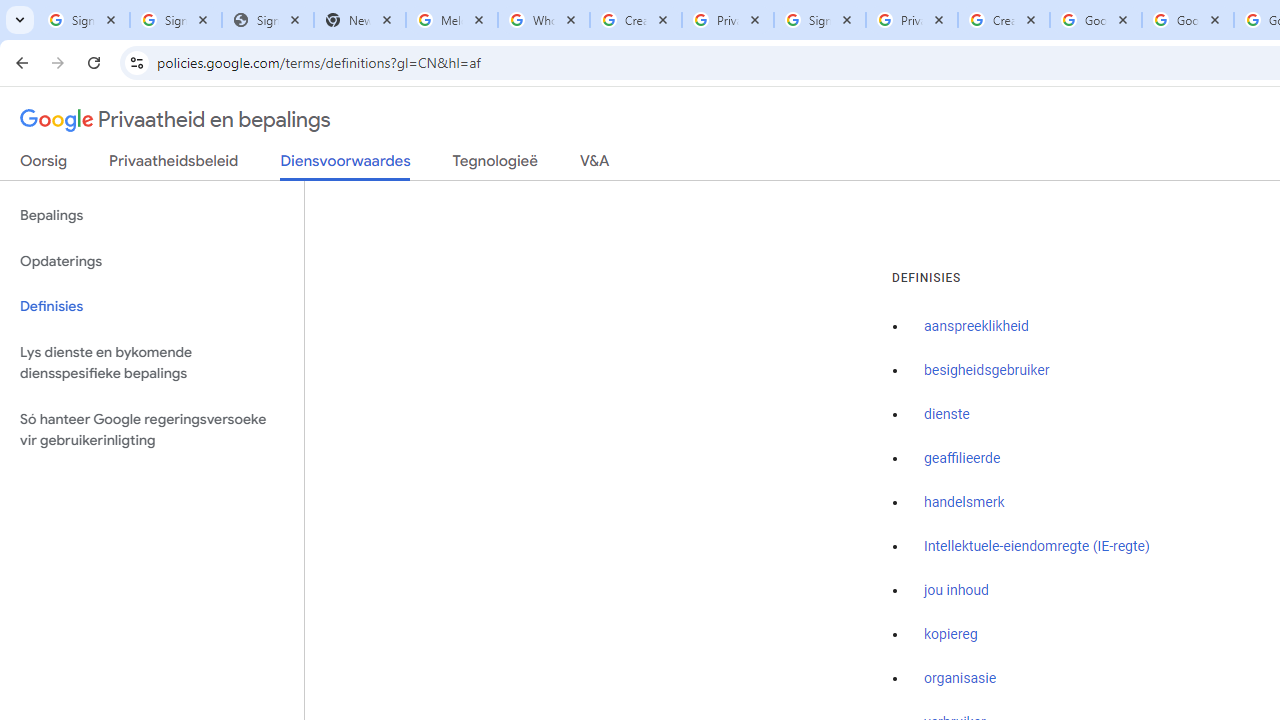  What do you see at coordinates (84, 20) in the screenshot?
I see `Sign in - Google Accounts` at bounding box center [84, 20].